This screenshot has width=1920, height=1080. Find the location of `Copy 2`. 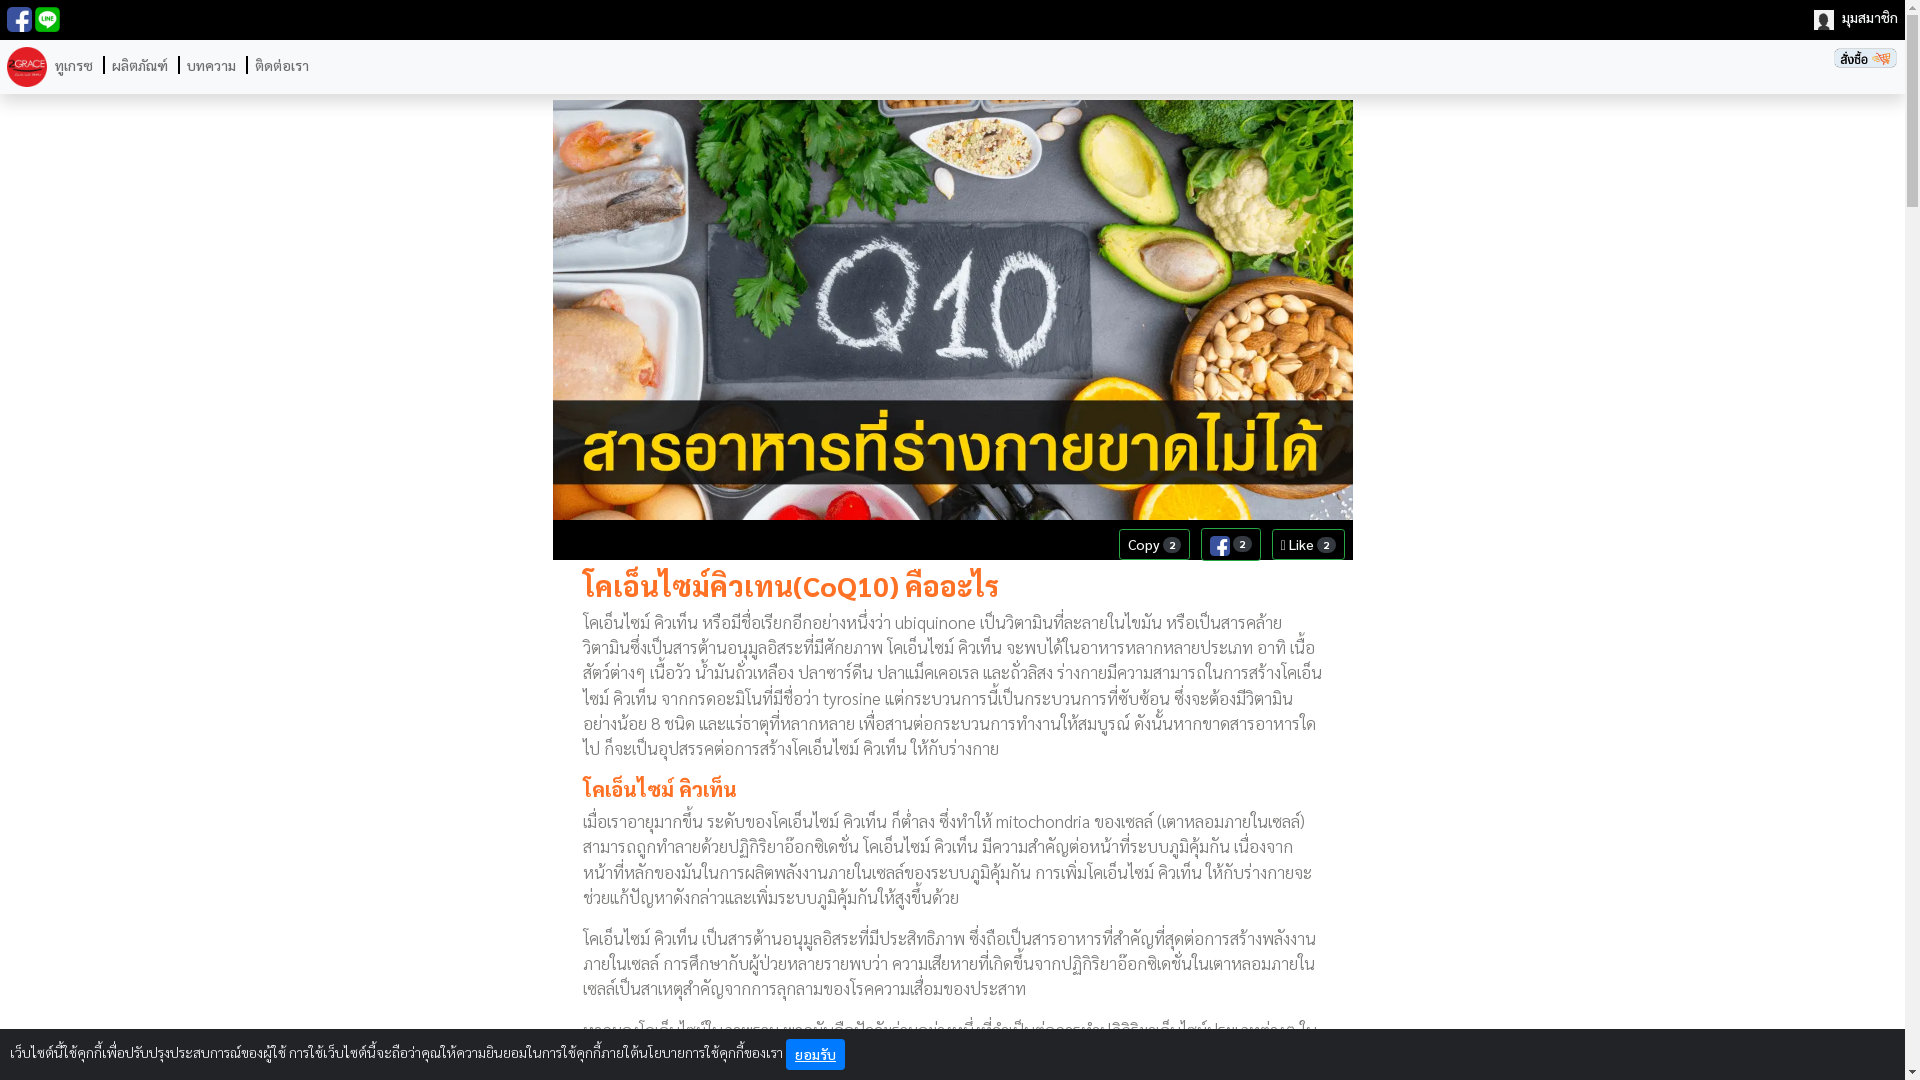

Copy 2 is located at coordinates (1155, 544).